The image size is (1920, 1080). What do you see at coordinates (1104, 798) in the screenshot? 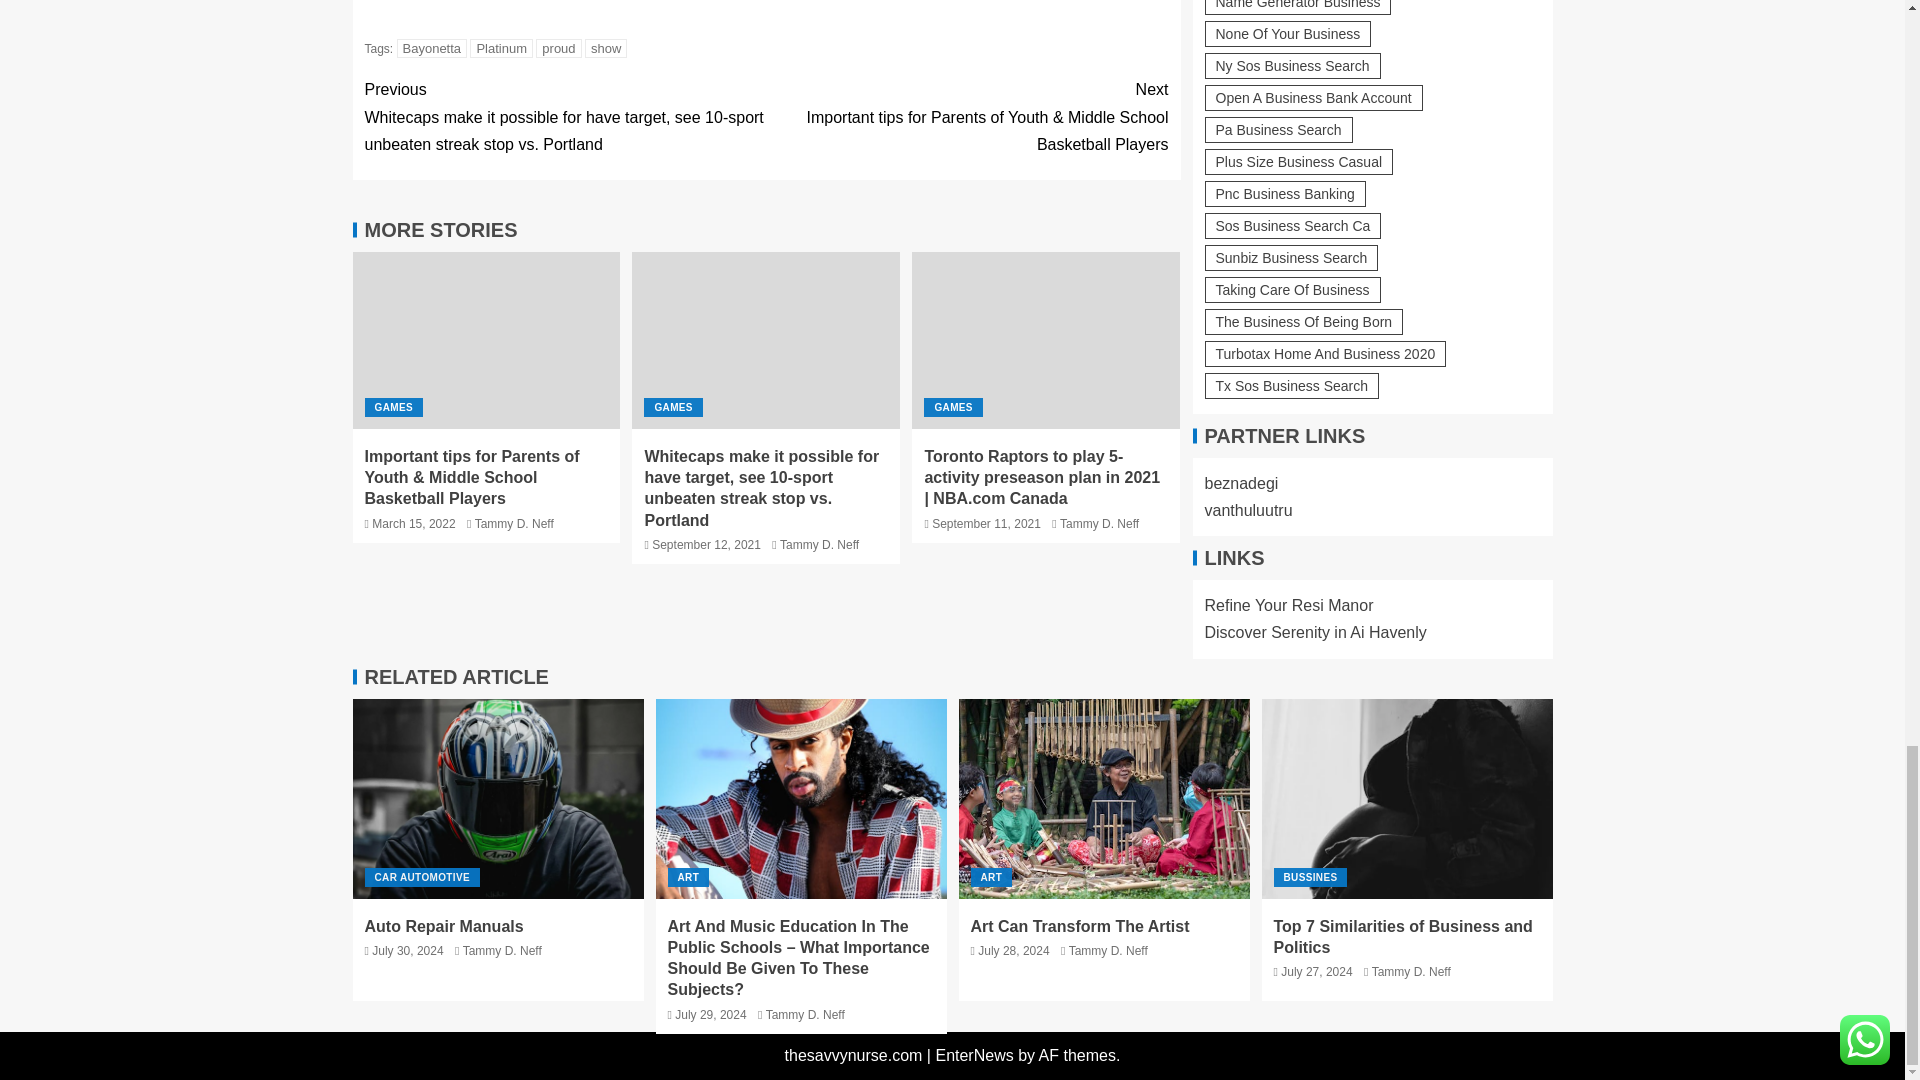
I see `Art Can Transform The Artist` at bounding box center [1104, 798].